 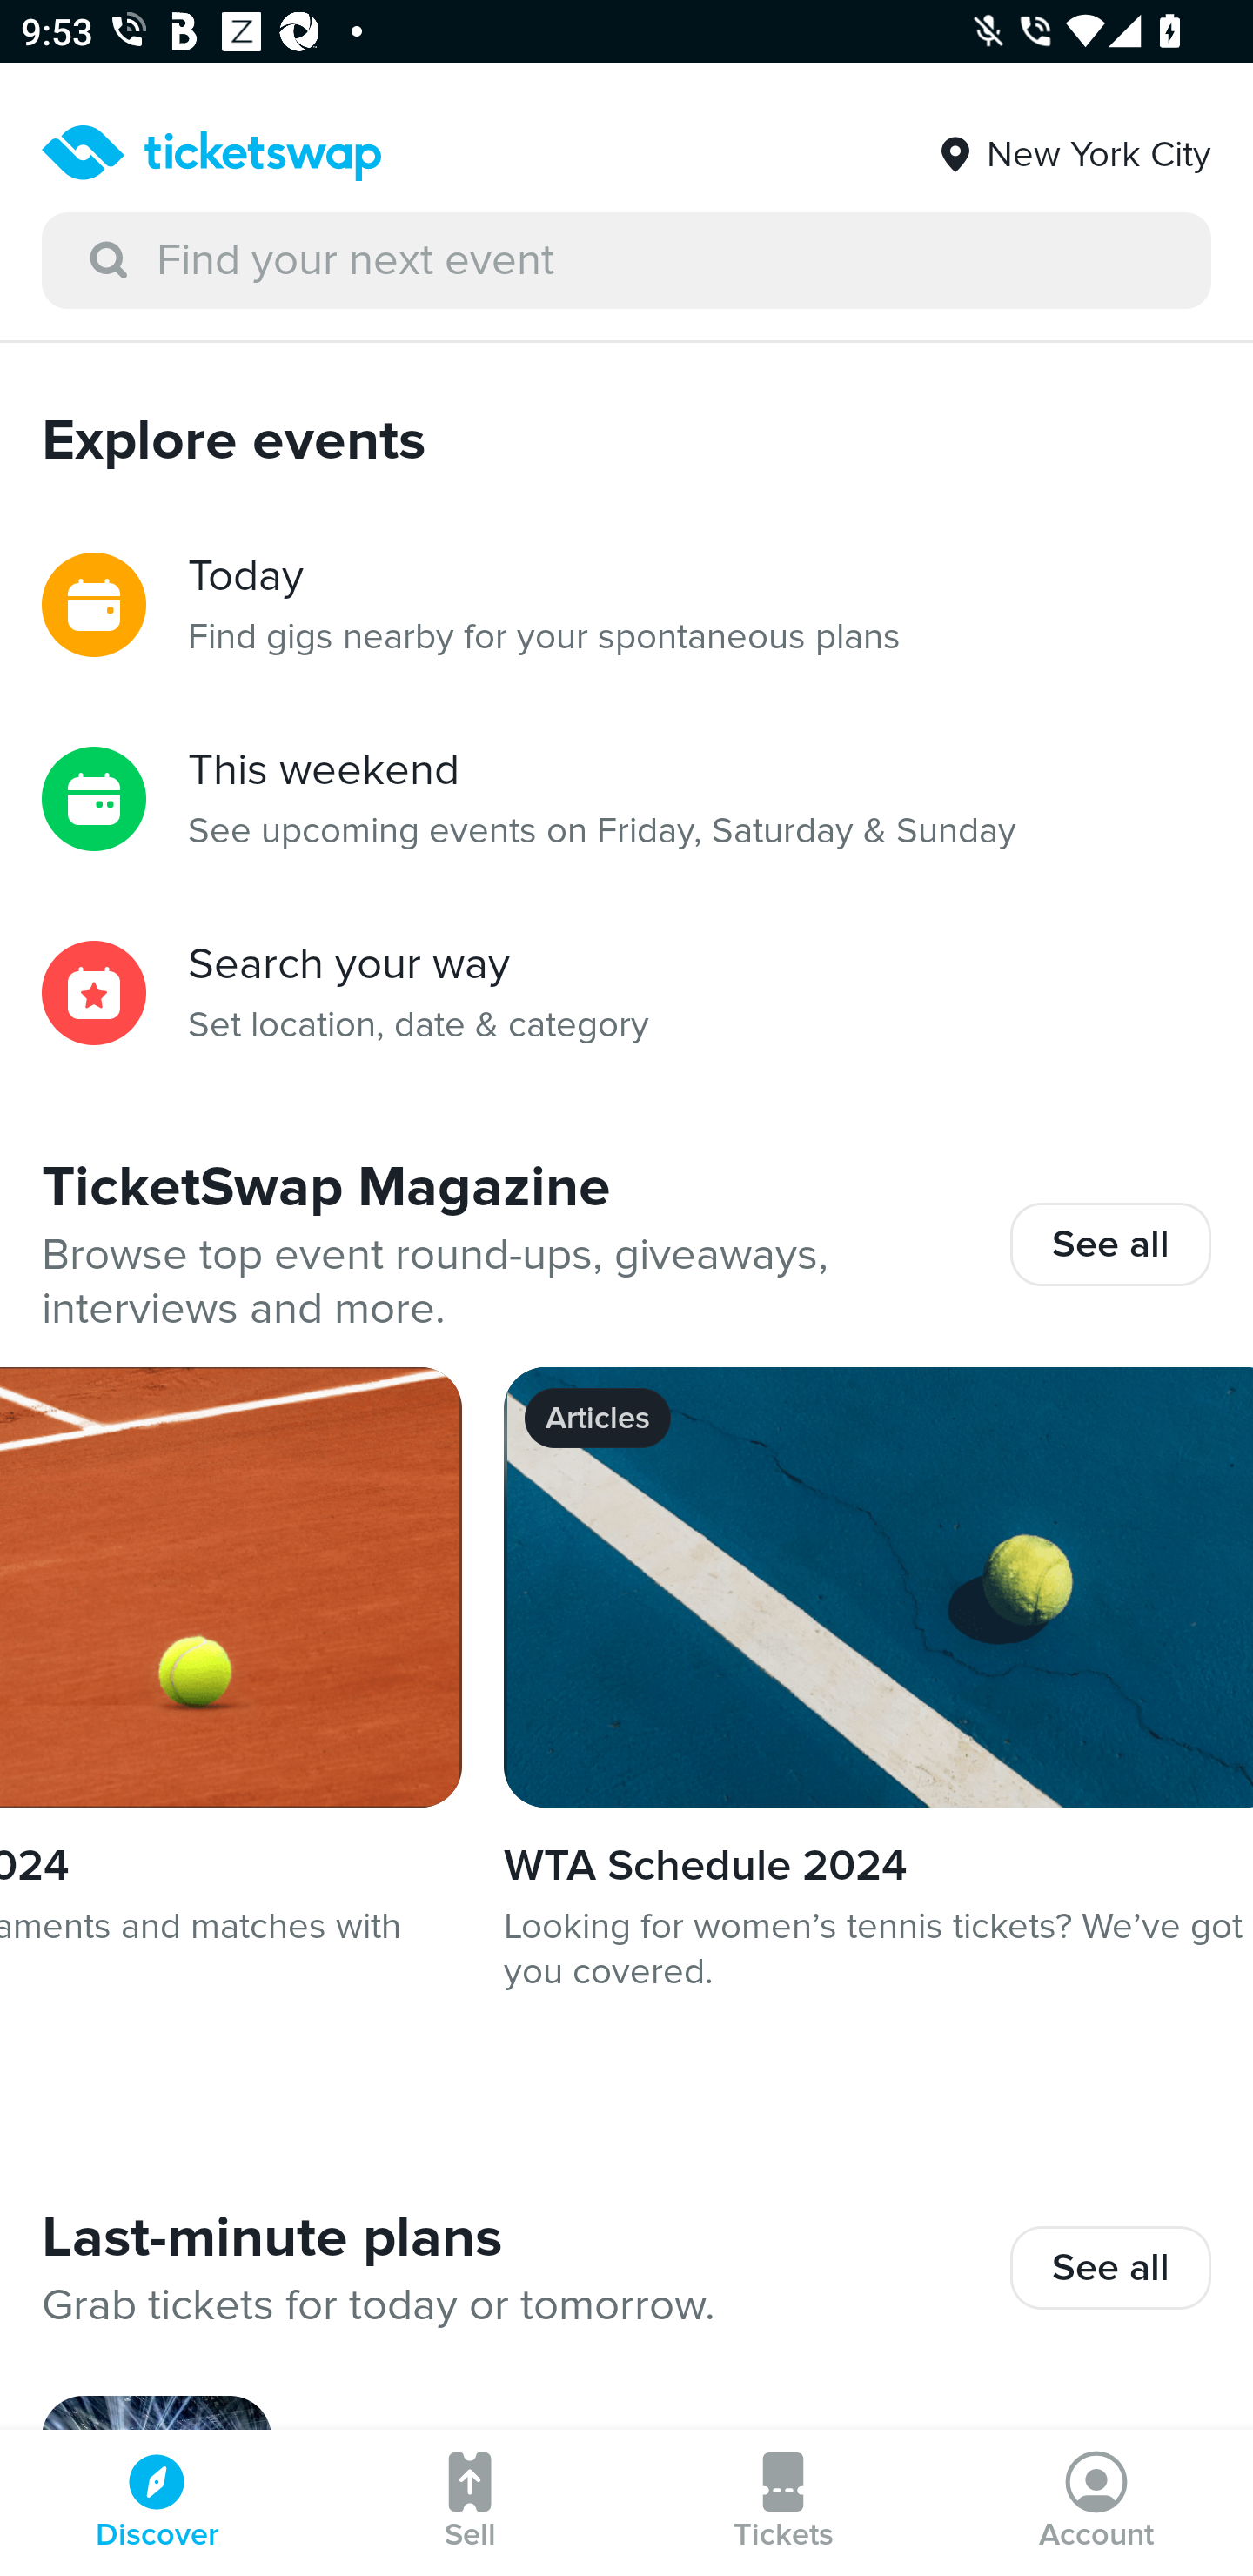 I want to click on Account, so click(x=1096, y=2503).